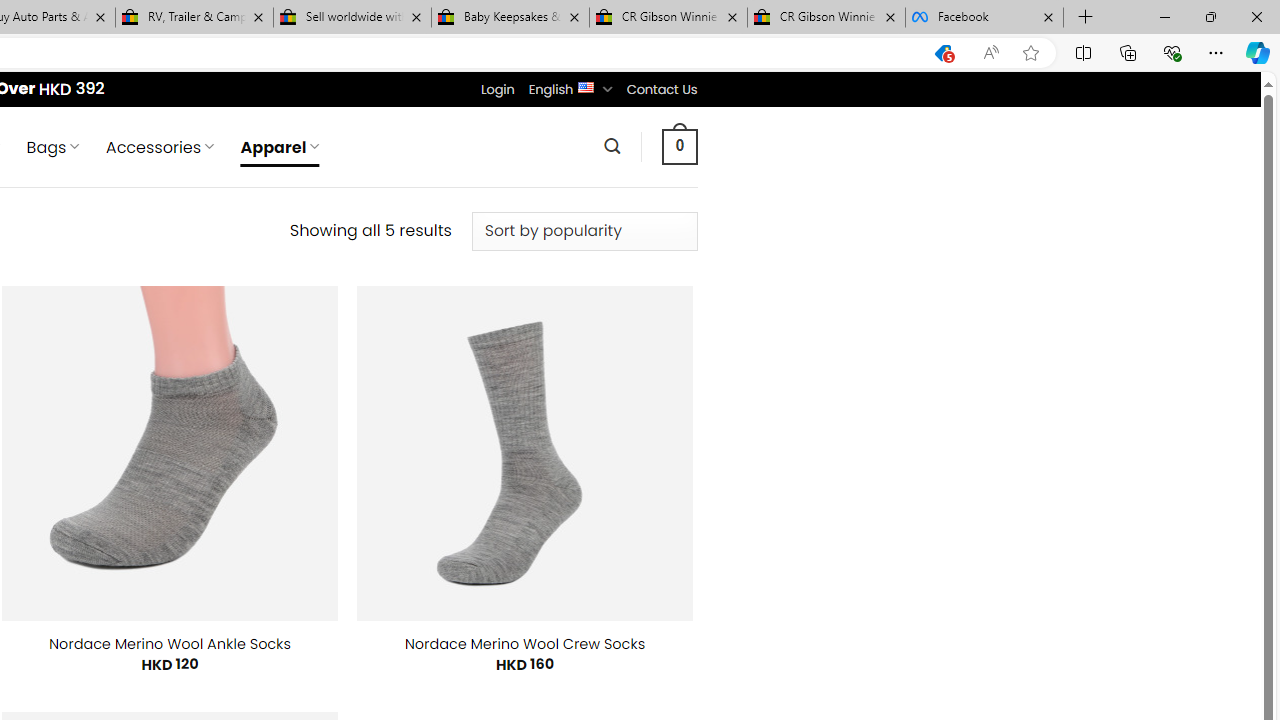 Image resolution: width=1280 pixels, height=720 pixels. What do you see at coordinates (586, 86) in the screenshot?
I see `English` at bounding box center [586, 86].